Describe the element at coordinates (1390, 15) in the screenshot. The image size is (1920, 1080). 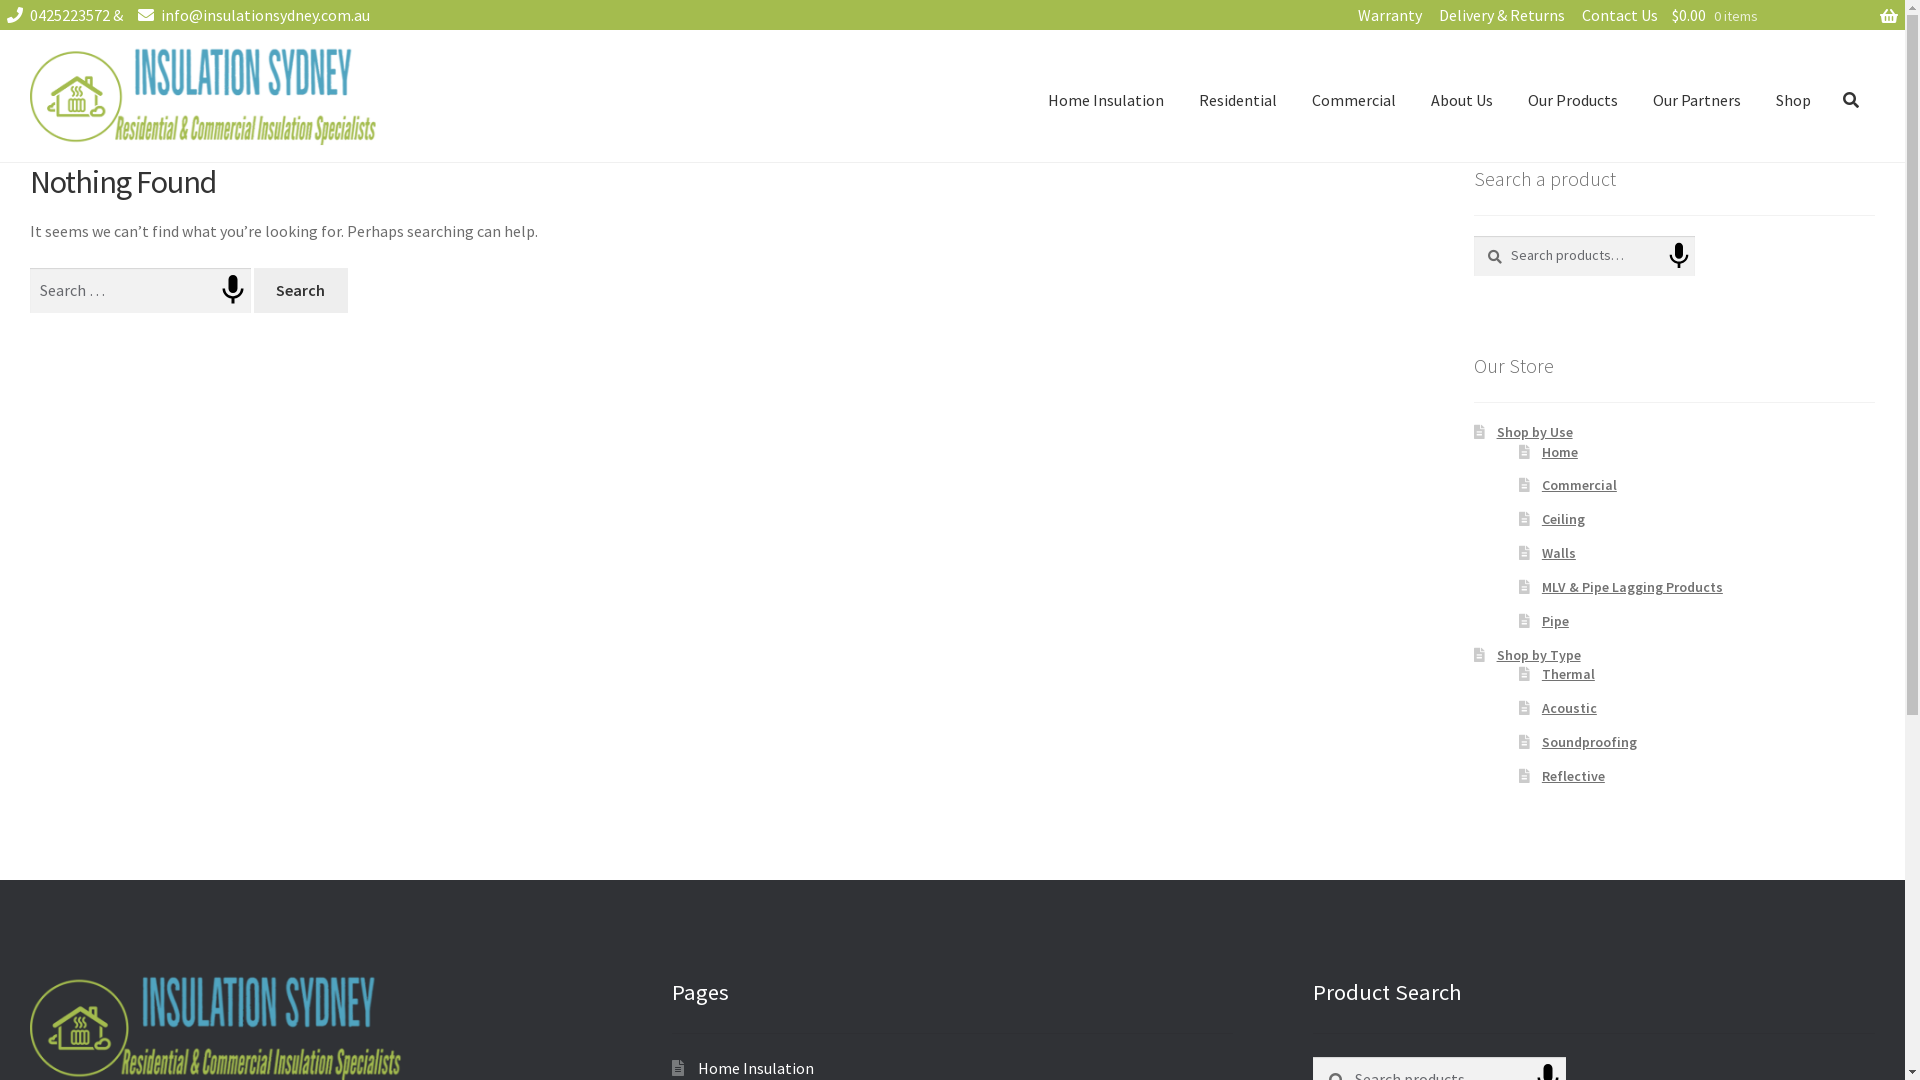
I see `Warranty` at that location.